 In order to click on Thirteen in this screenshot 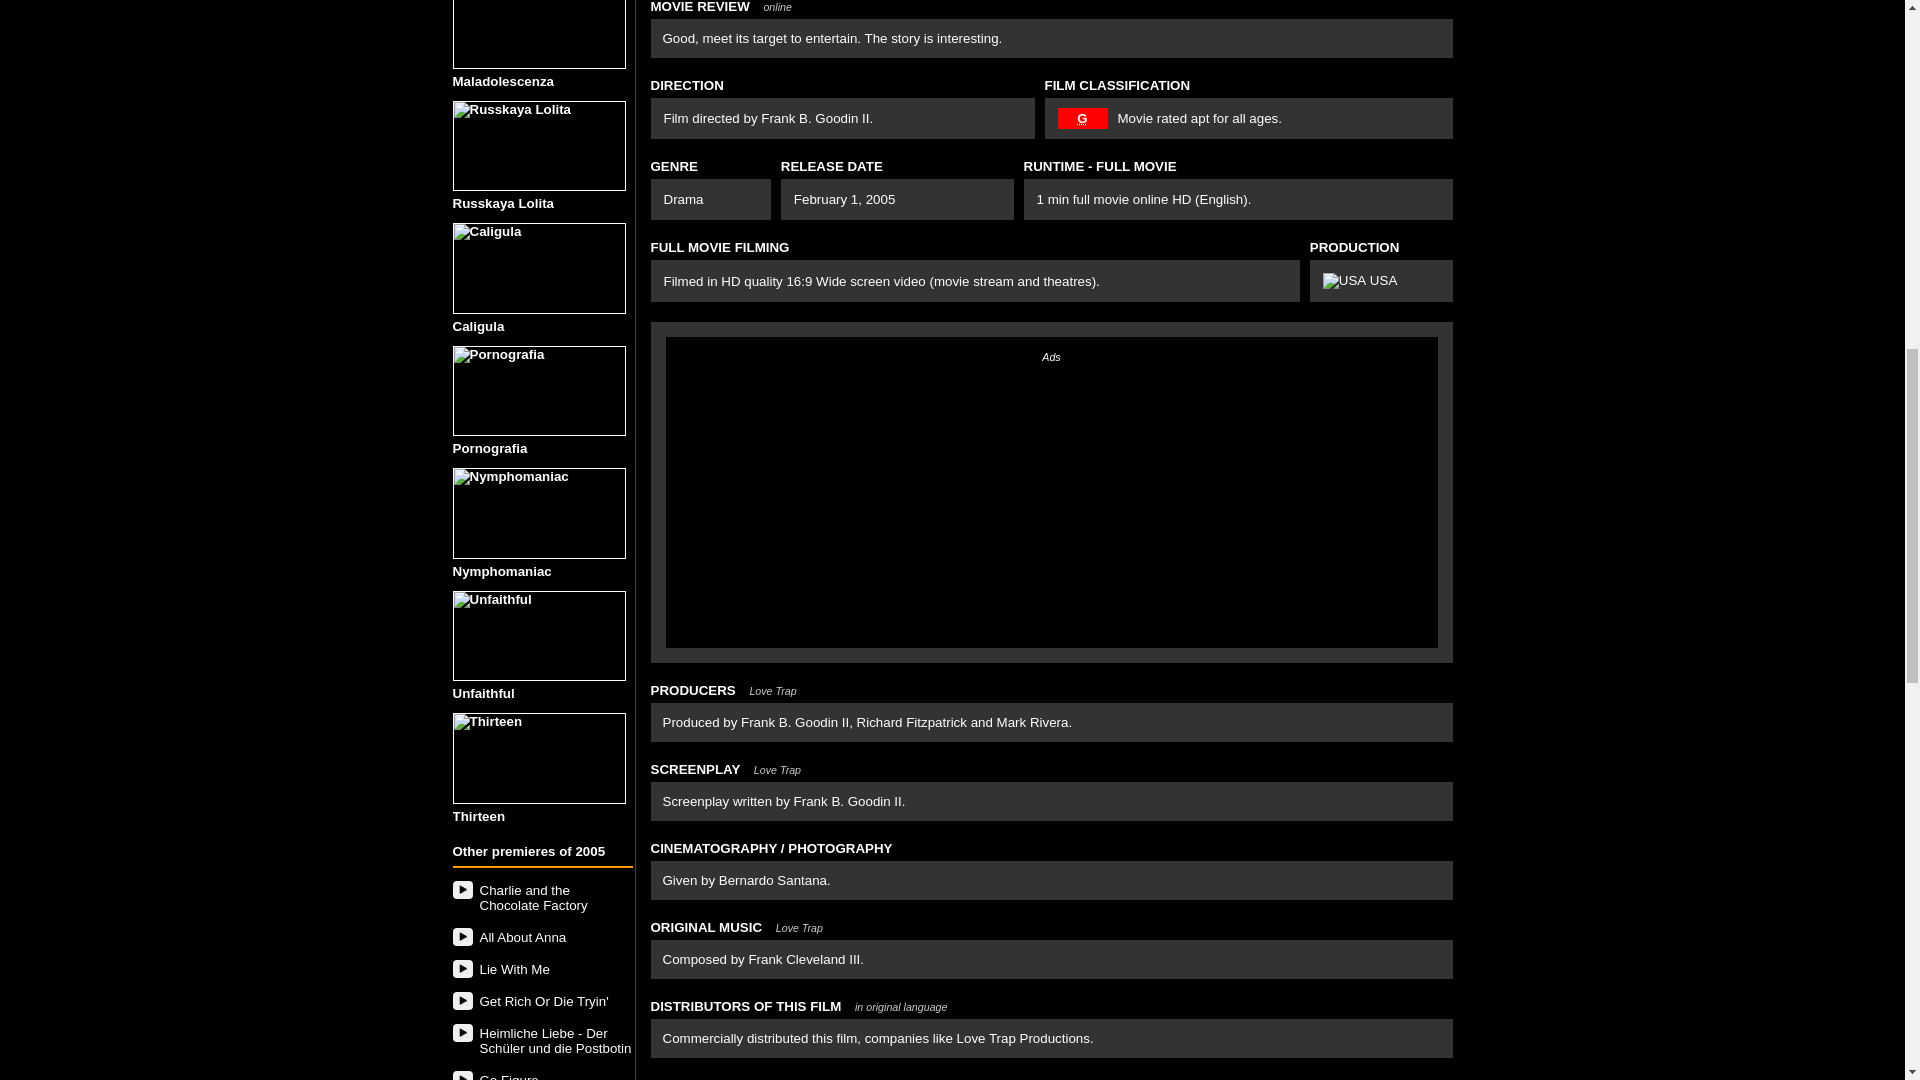, I will do `click(541, 768)`.